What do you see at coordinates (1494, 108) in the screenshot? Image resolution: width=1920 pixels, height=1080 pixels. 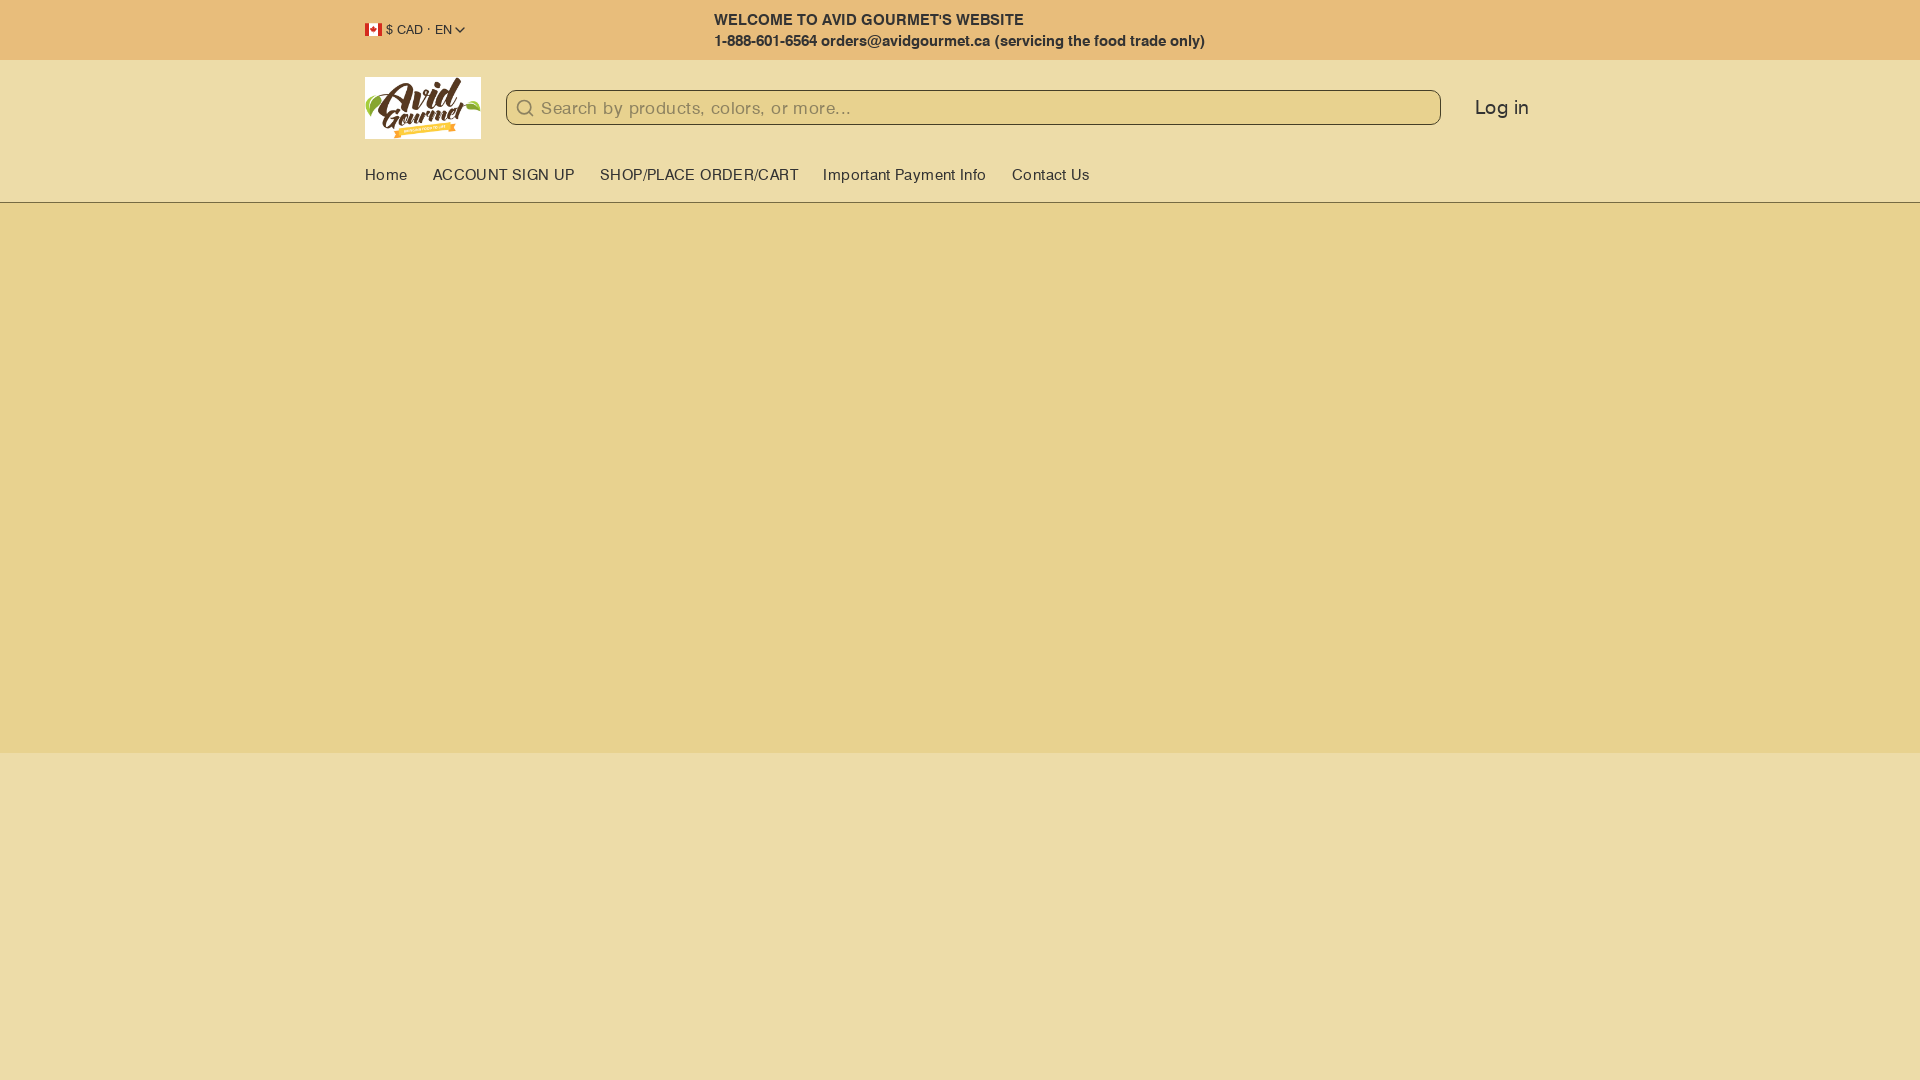 I see `Log in` at bounding box center [1494, 108].